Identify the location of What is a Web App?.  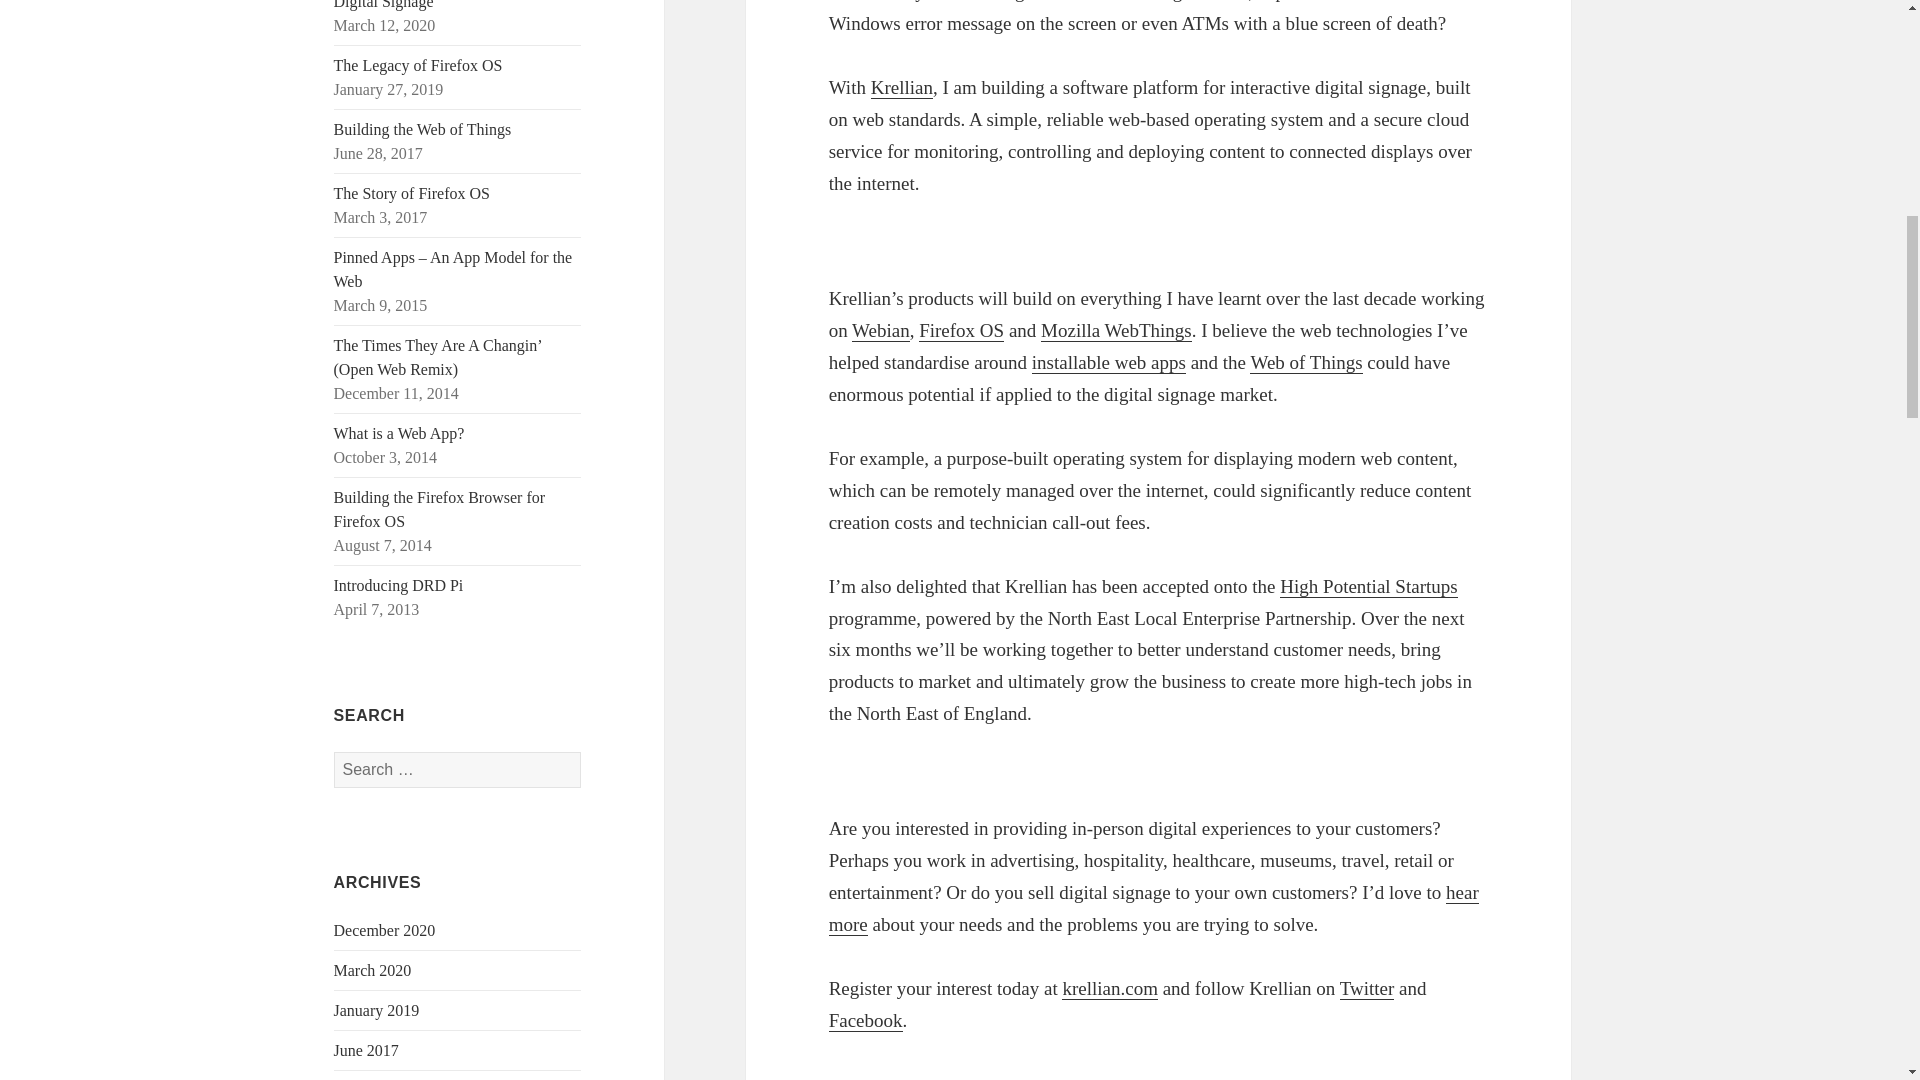
(399, 433).